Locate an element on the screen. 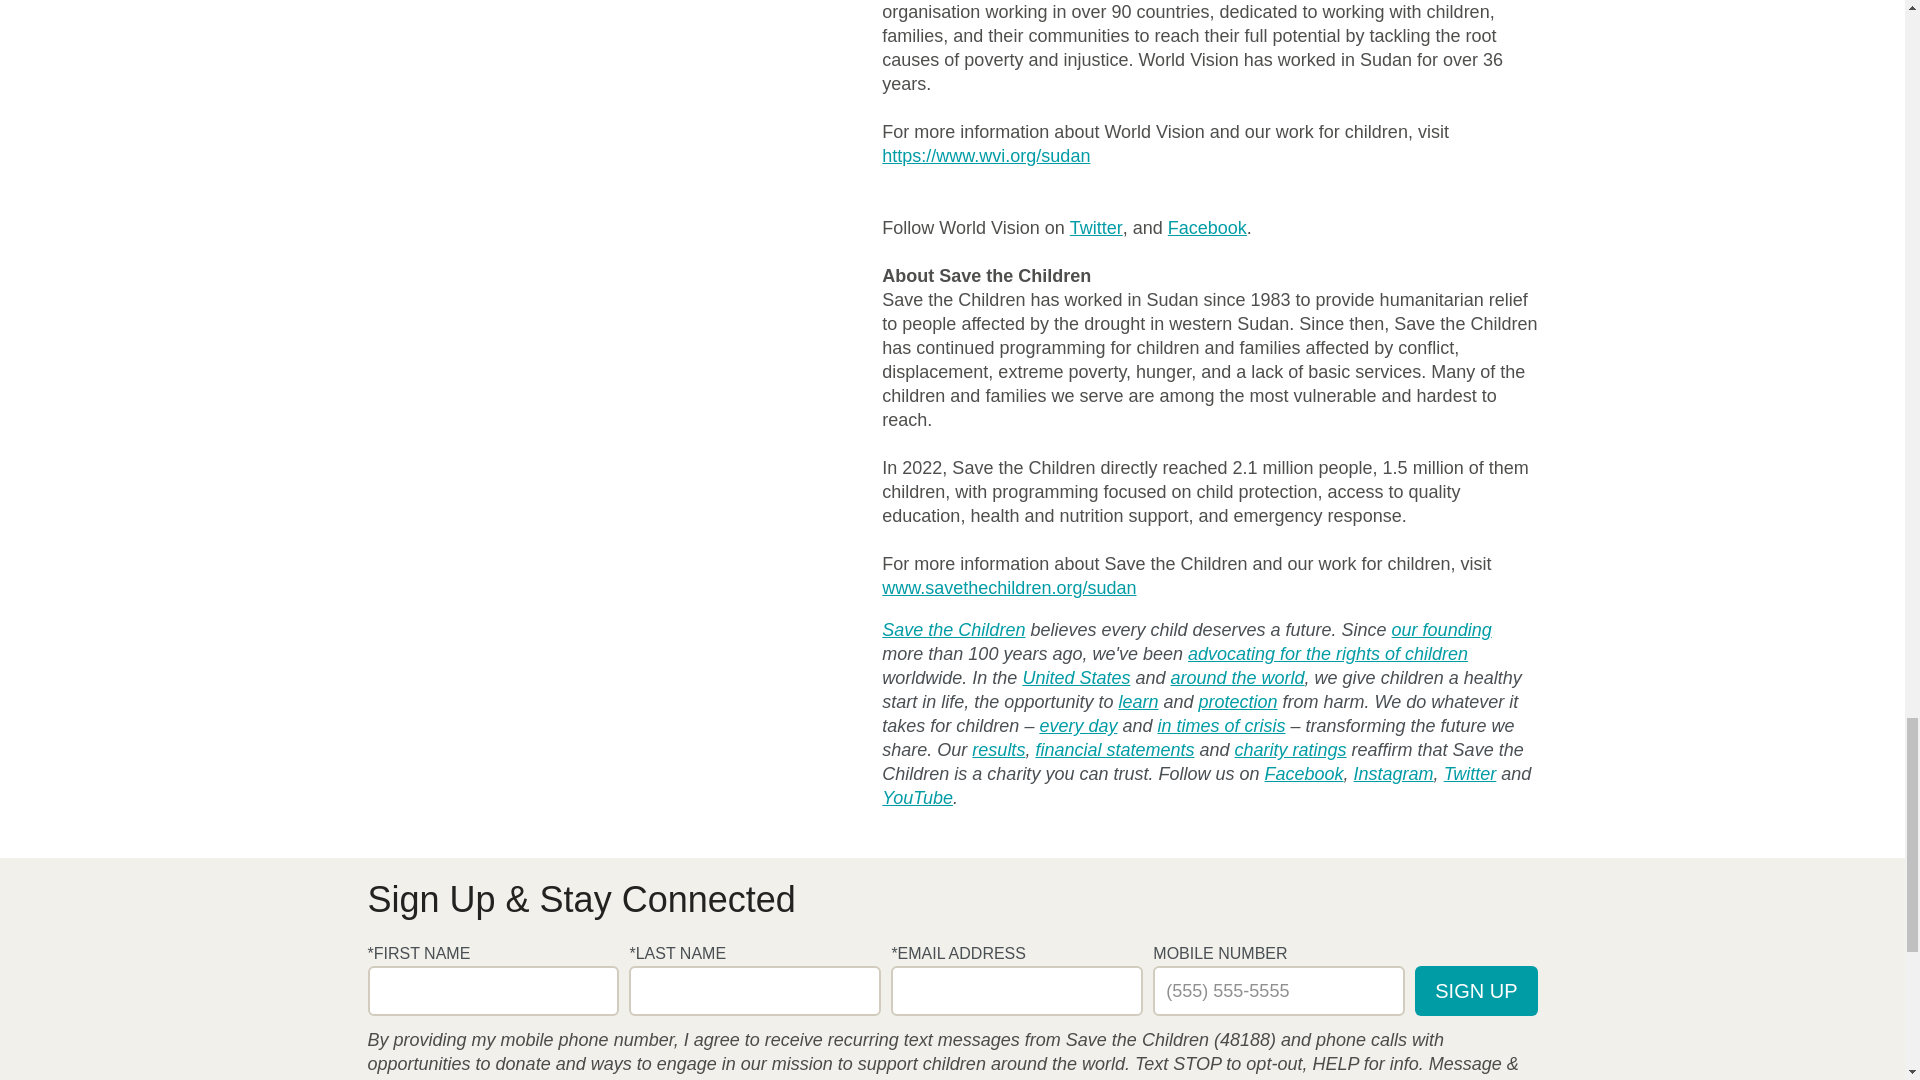 The height and width of the screenshot is (1080, 1920). Advocate for Children is located at coordinates (1328, 654).